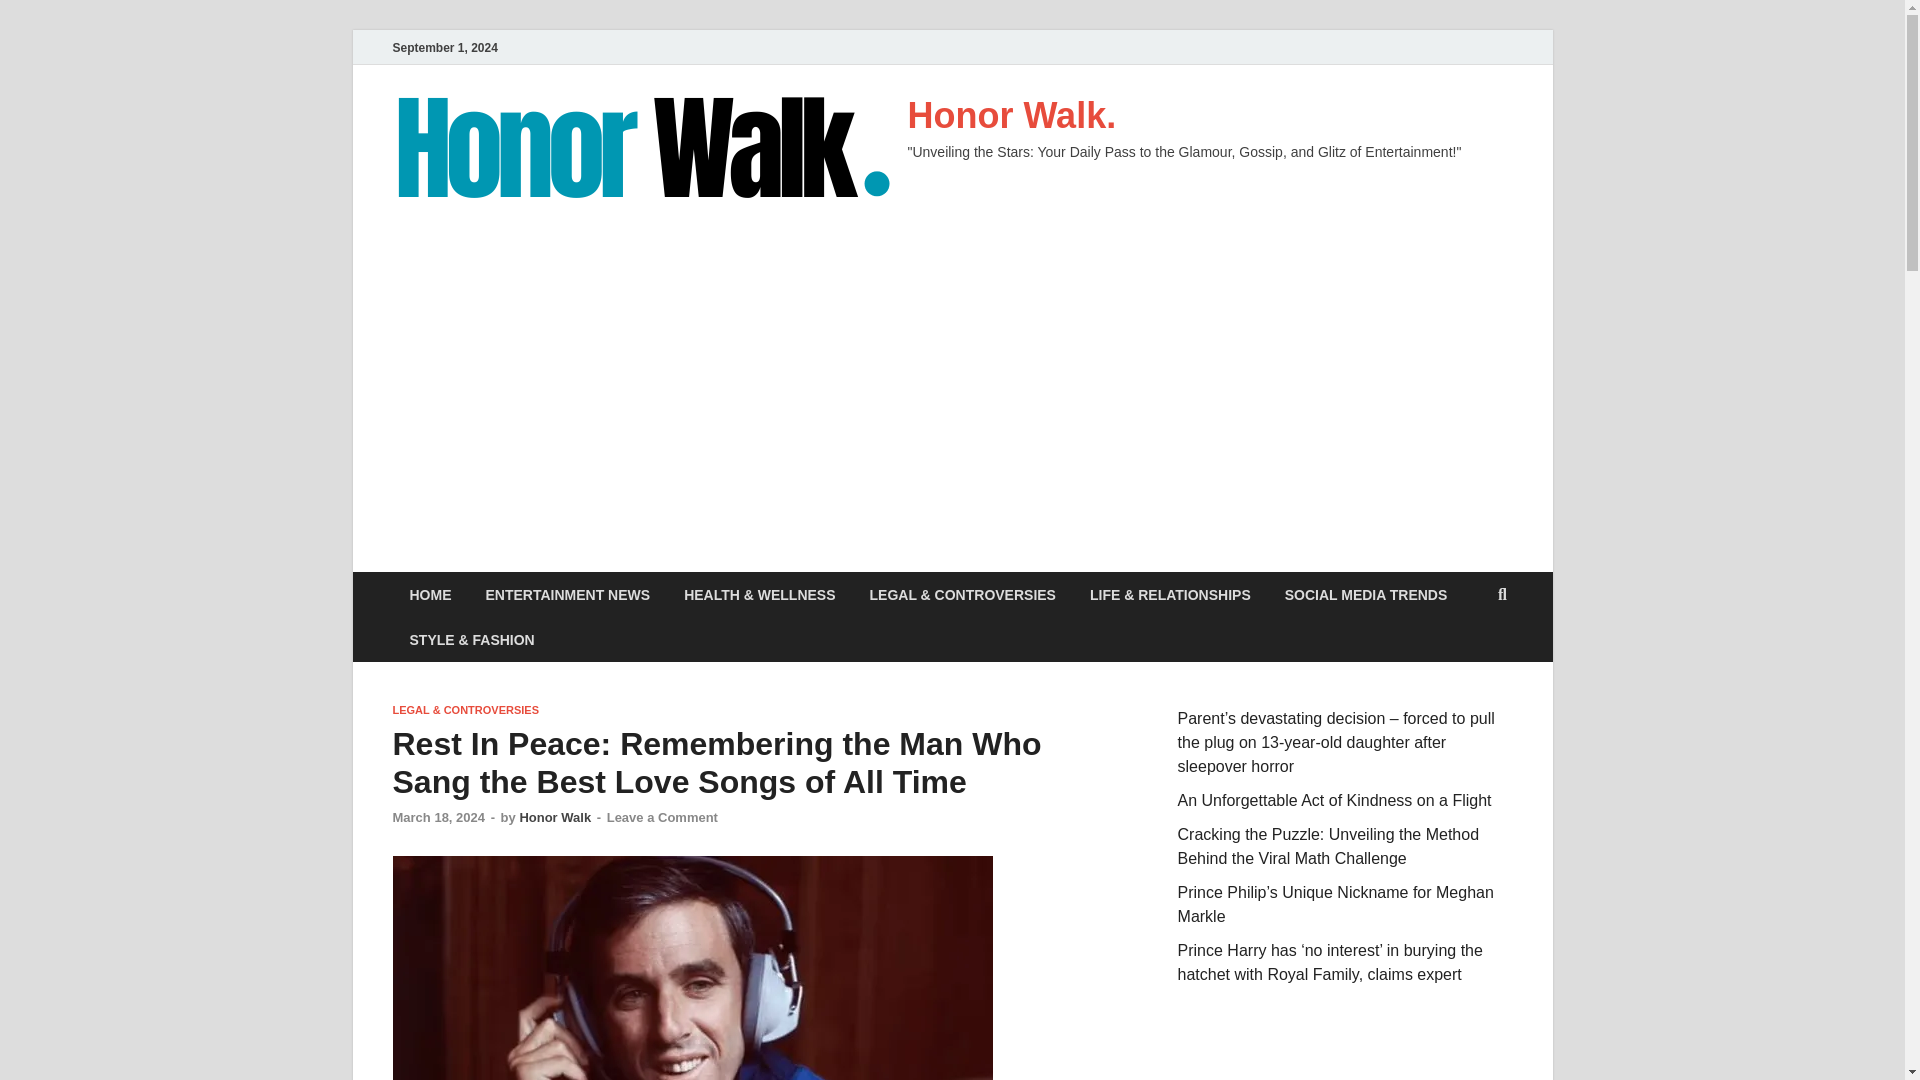 Image resolution: width=1920 pixels, height=1080 pixels. Describe the element at coordinates (1012, 116) in the screenshot. I see `Honor Walk.` at that location.